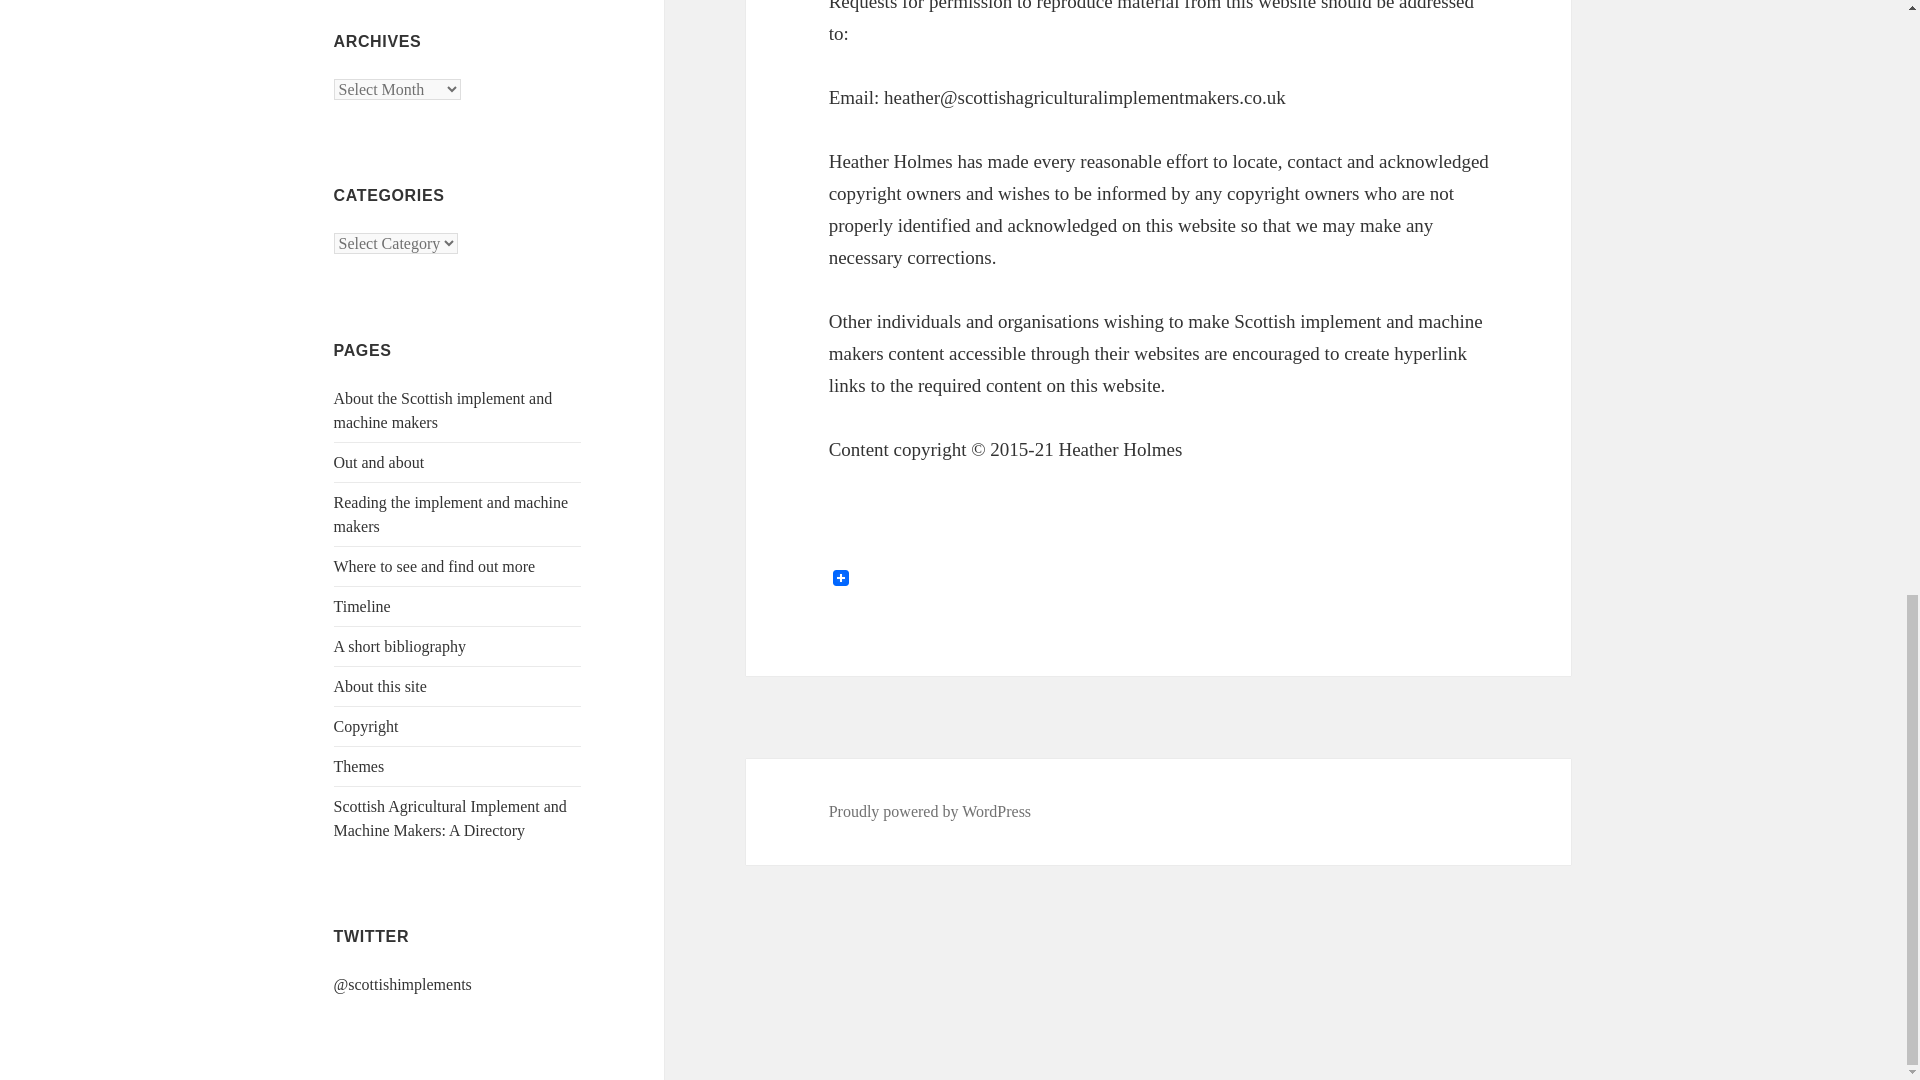 The image size is (1920, 1080). I want to click on Timeline, so click(362, 606).